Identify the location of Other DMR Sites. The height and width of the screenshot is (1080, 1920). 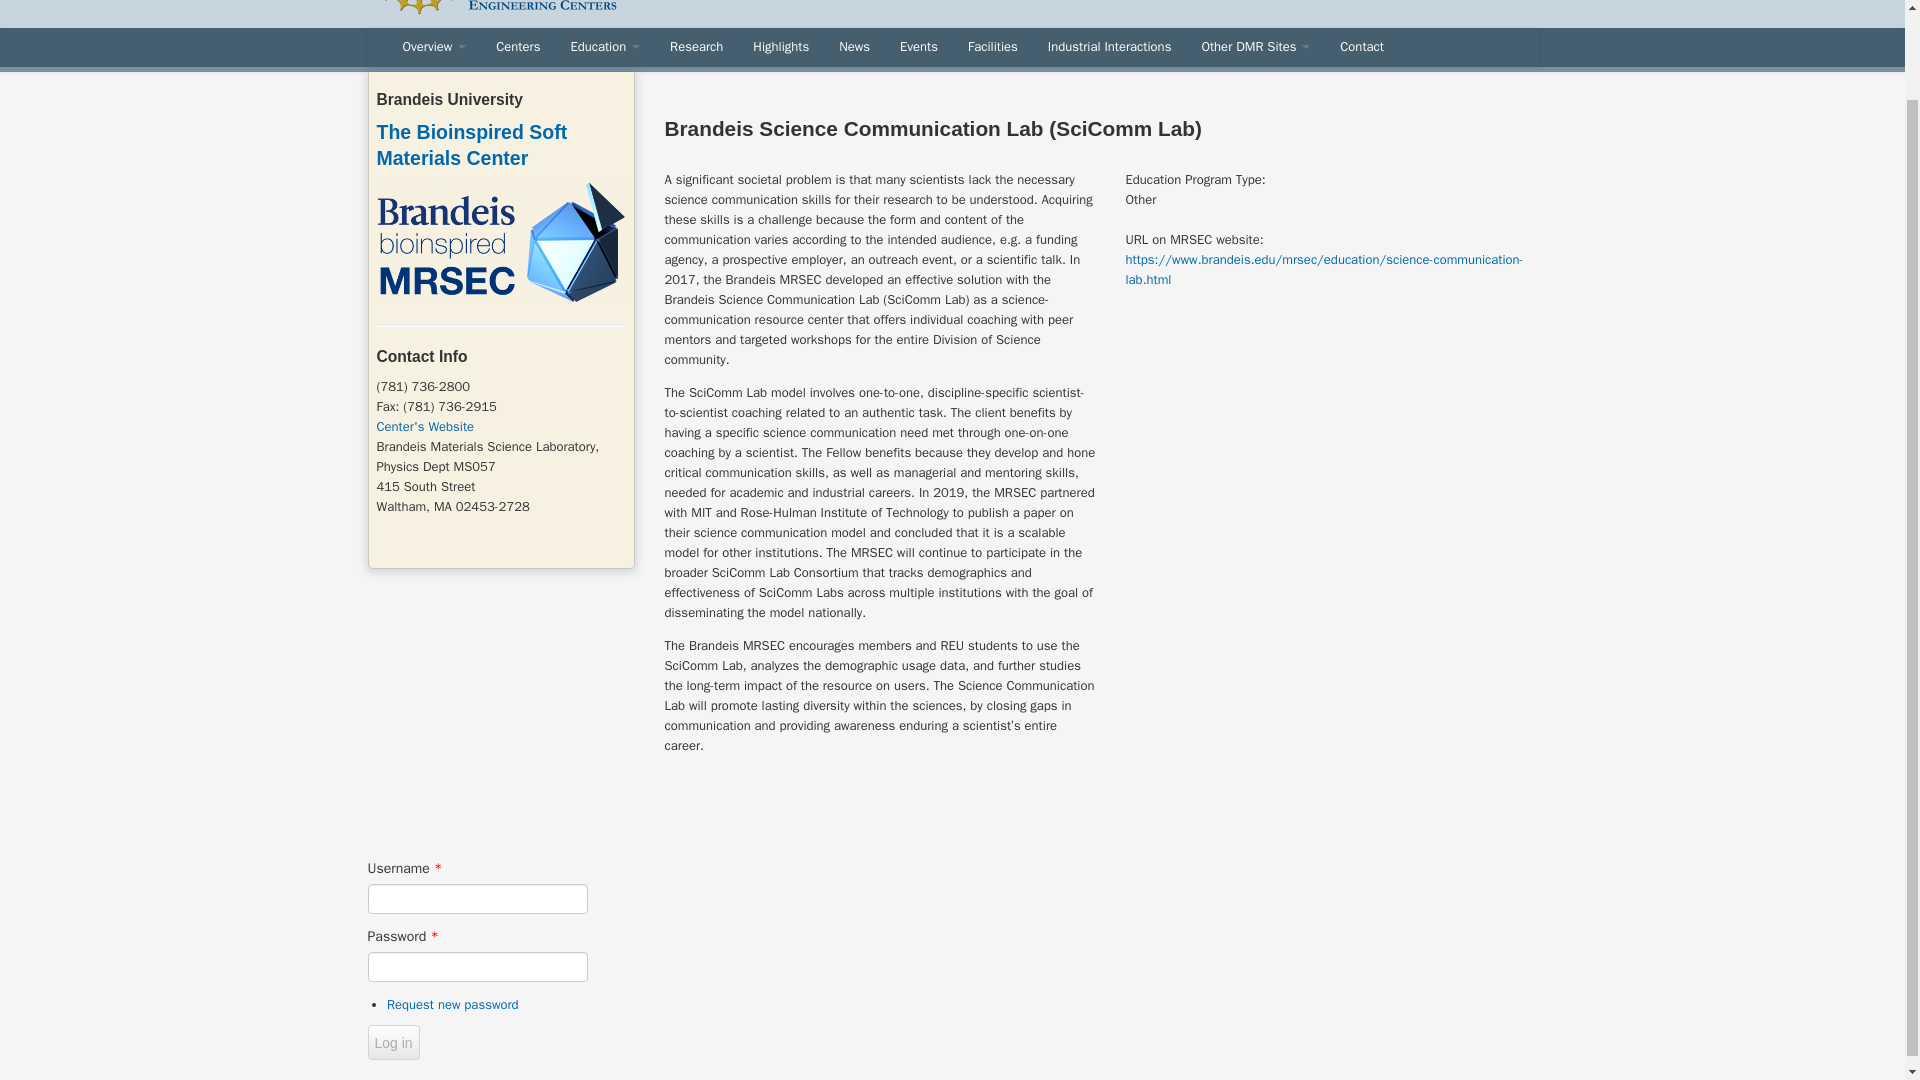
(1255, 46).